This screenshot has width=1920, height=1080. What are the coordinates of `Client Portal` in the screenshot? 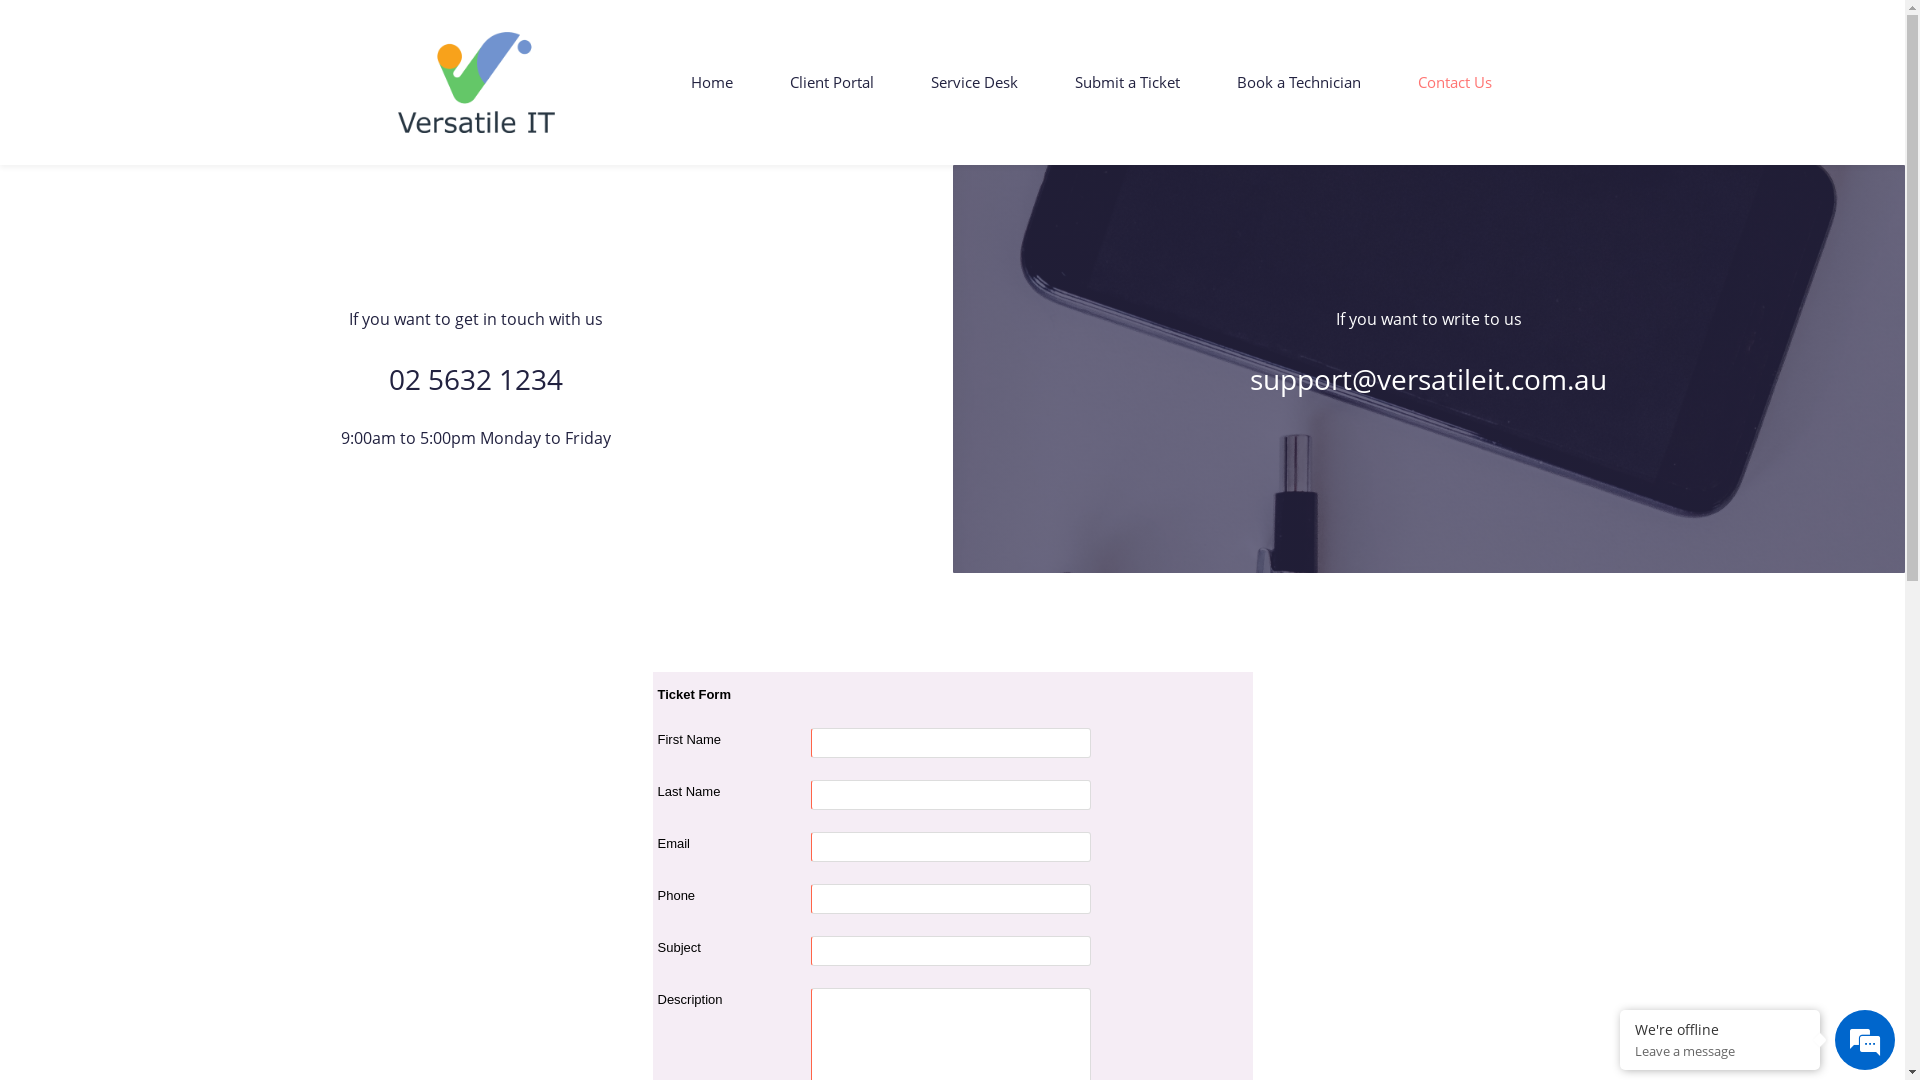 It's located at (832, 82).